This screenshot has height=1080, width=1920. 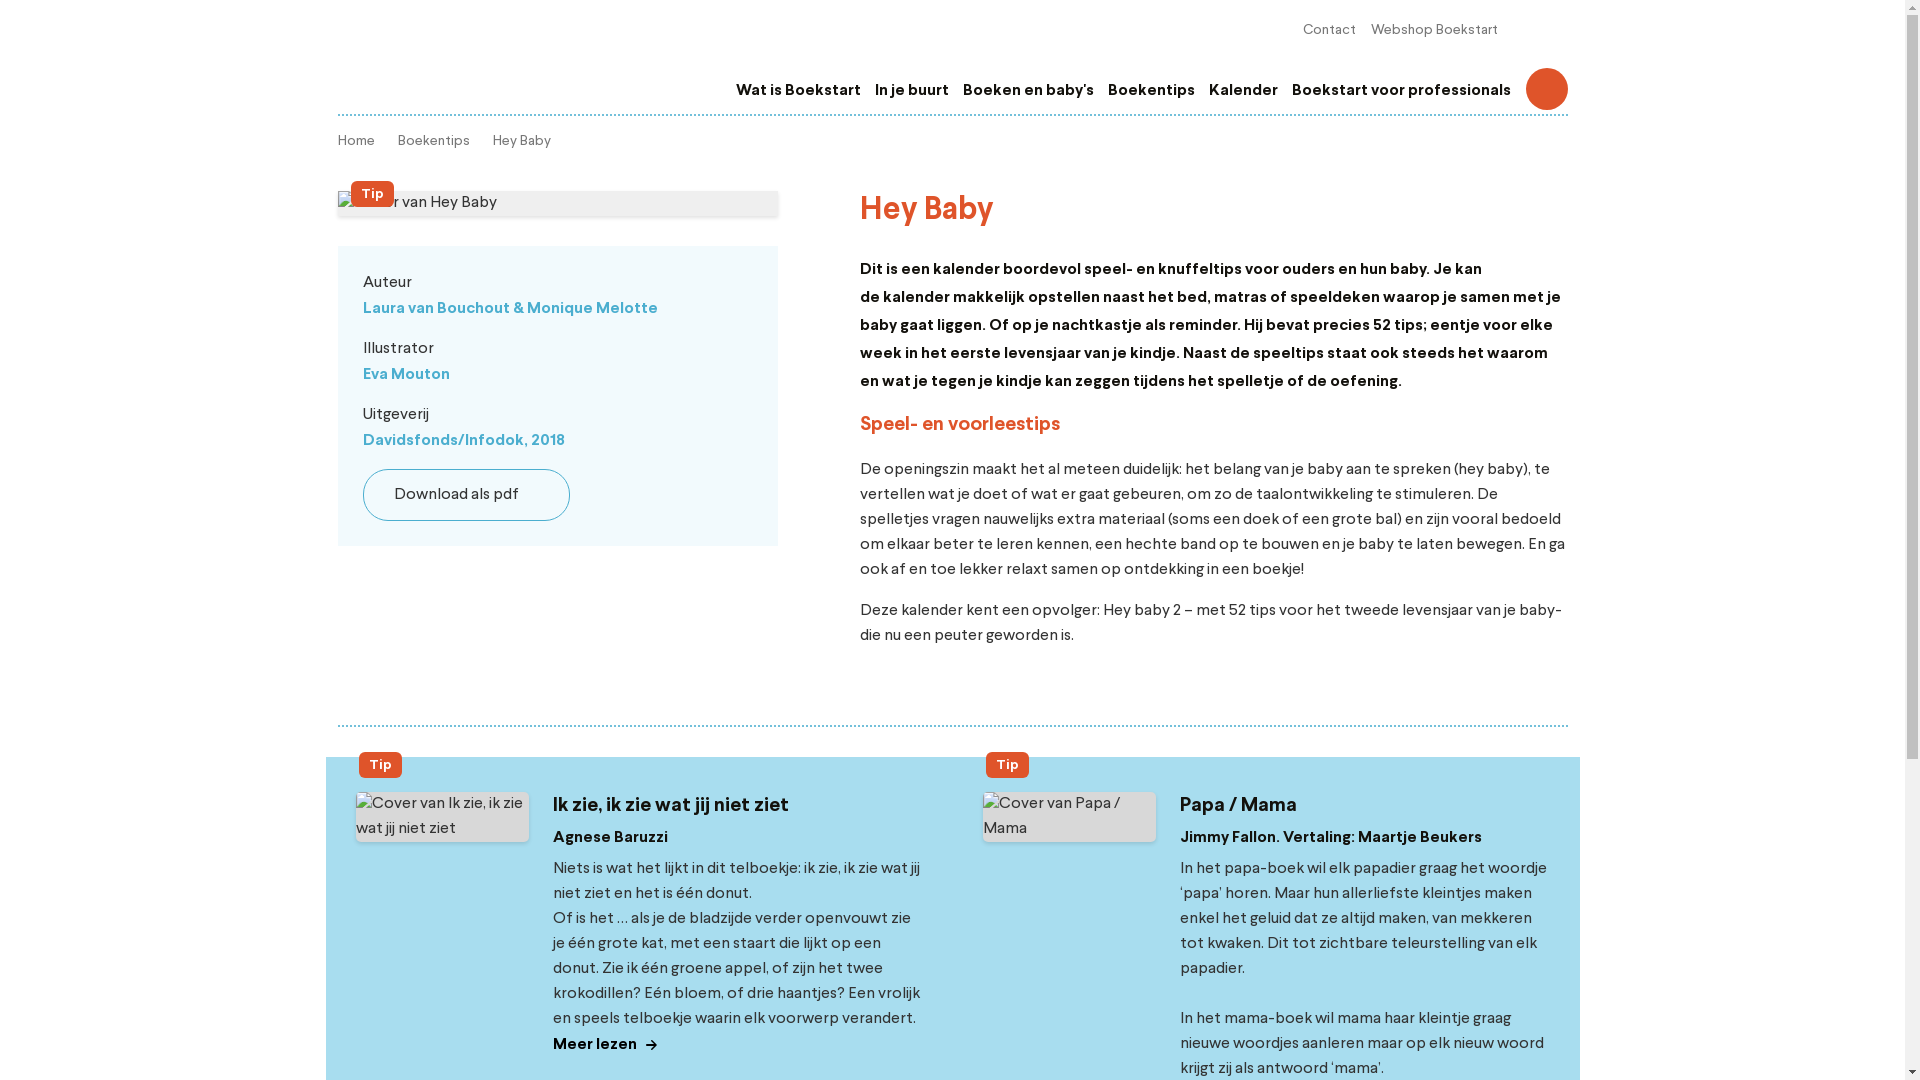 What do you see at coordinates (1402, 91) in the screenshot?
I see `Boekstart voor professionals` at bounding box center [1402, 91].